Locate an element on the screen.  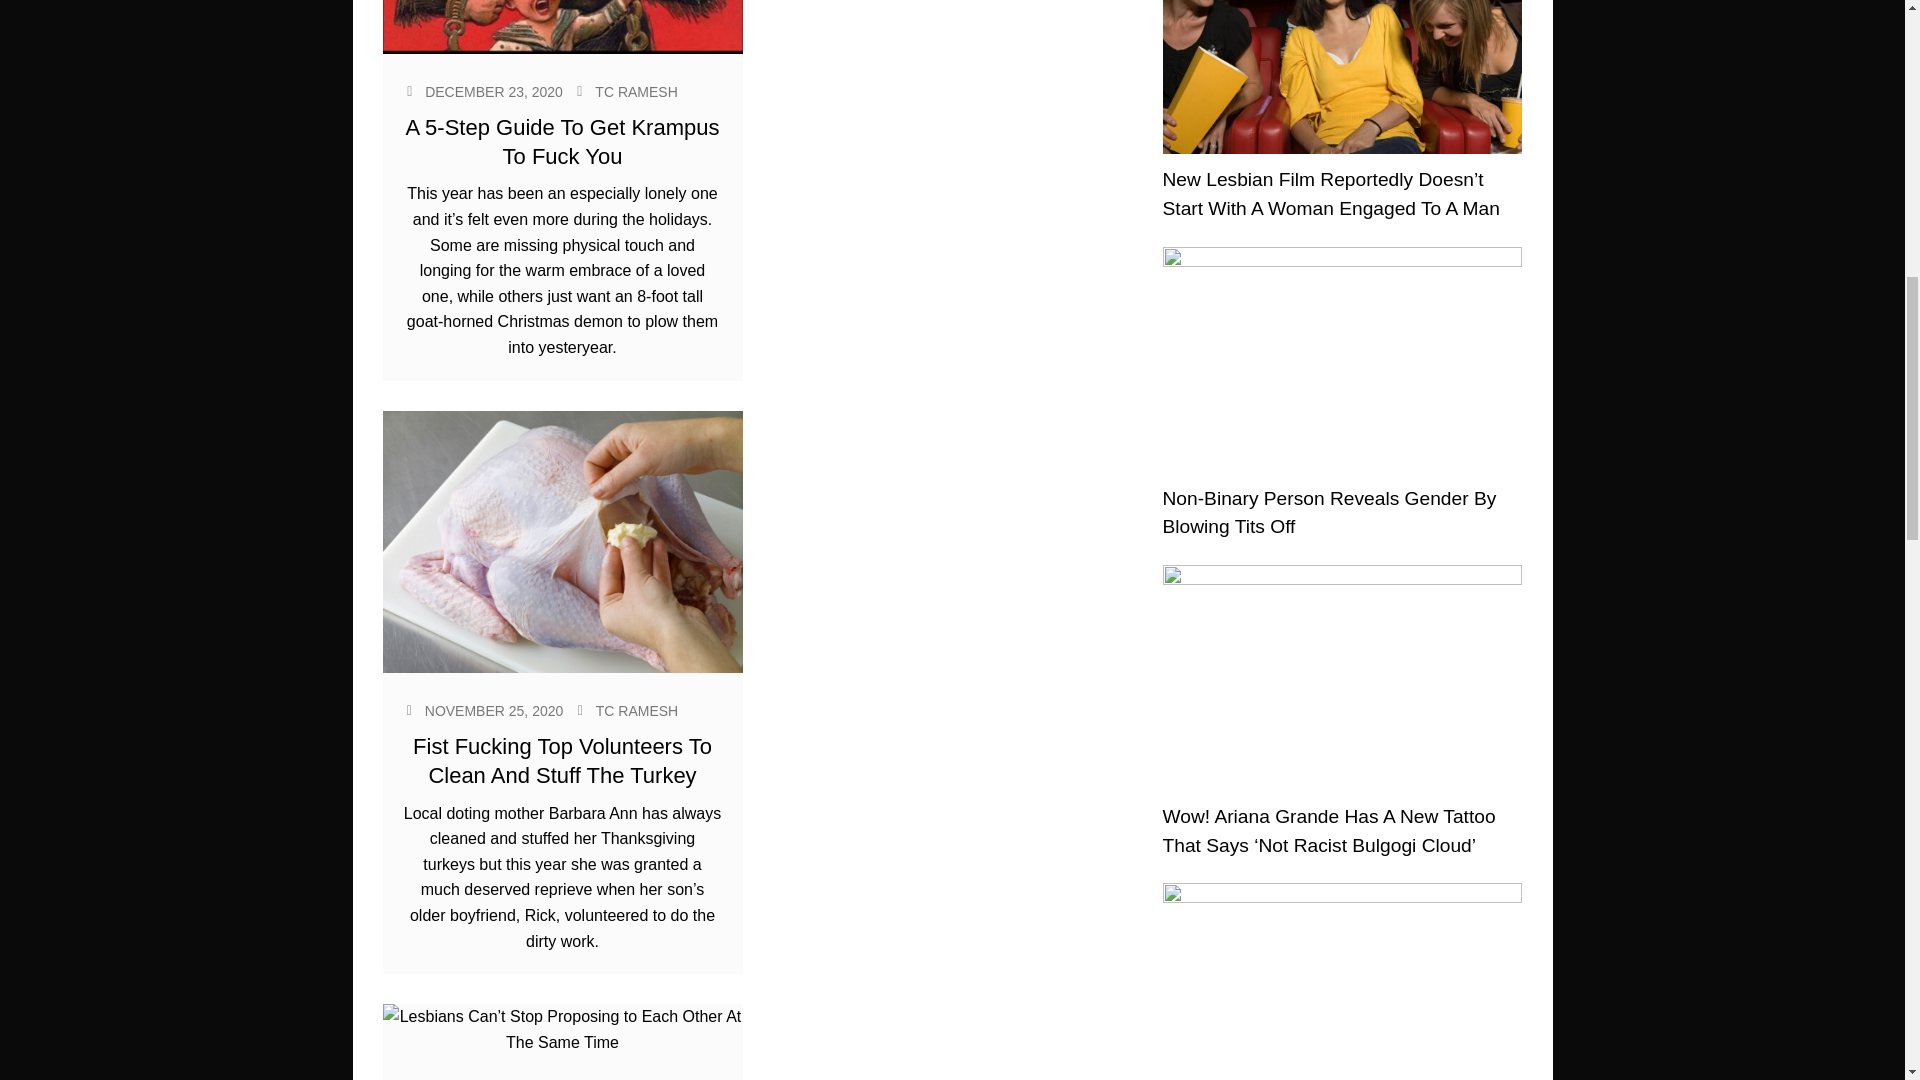
TC RAMESH is located at coordinates (636, 711).